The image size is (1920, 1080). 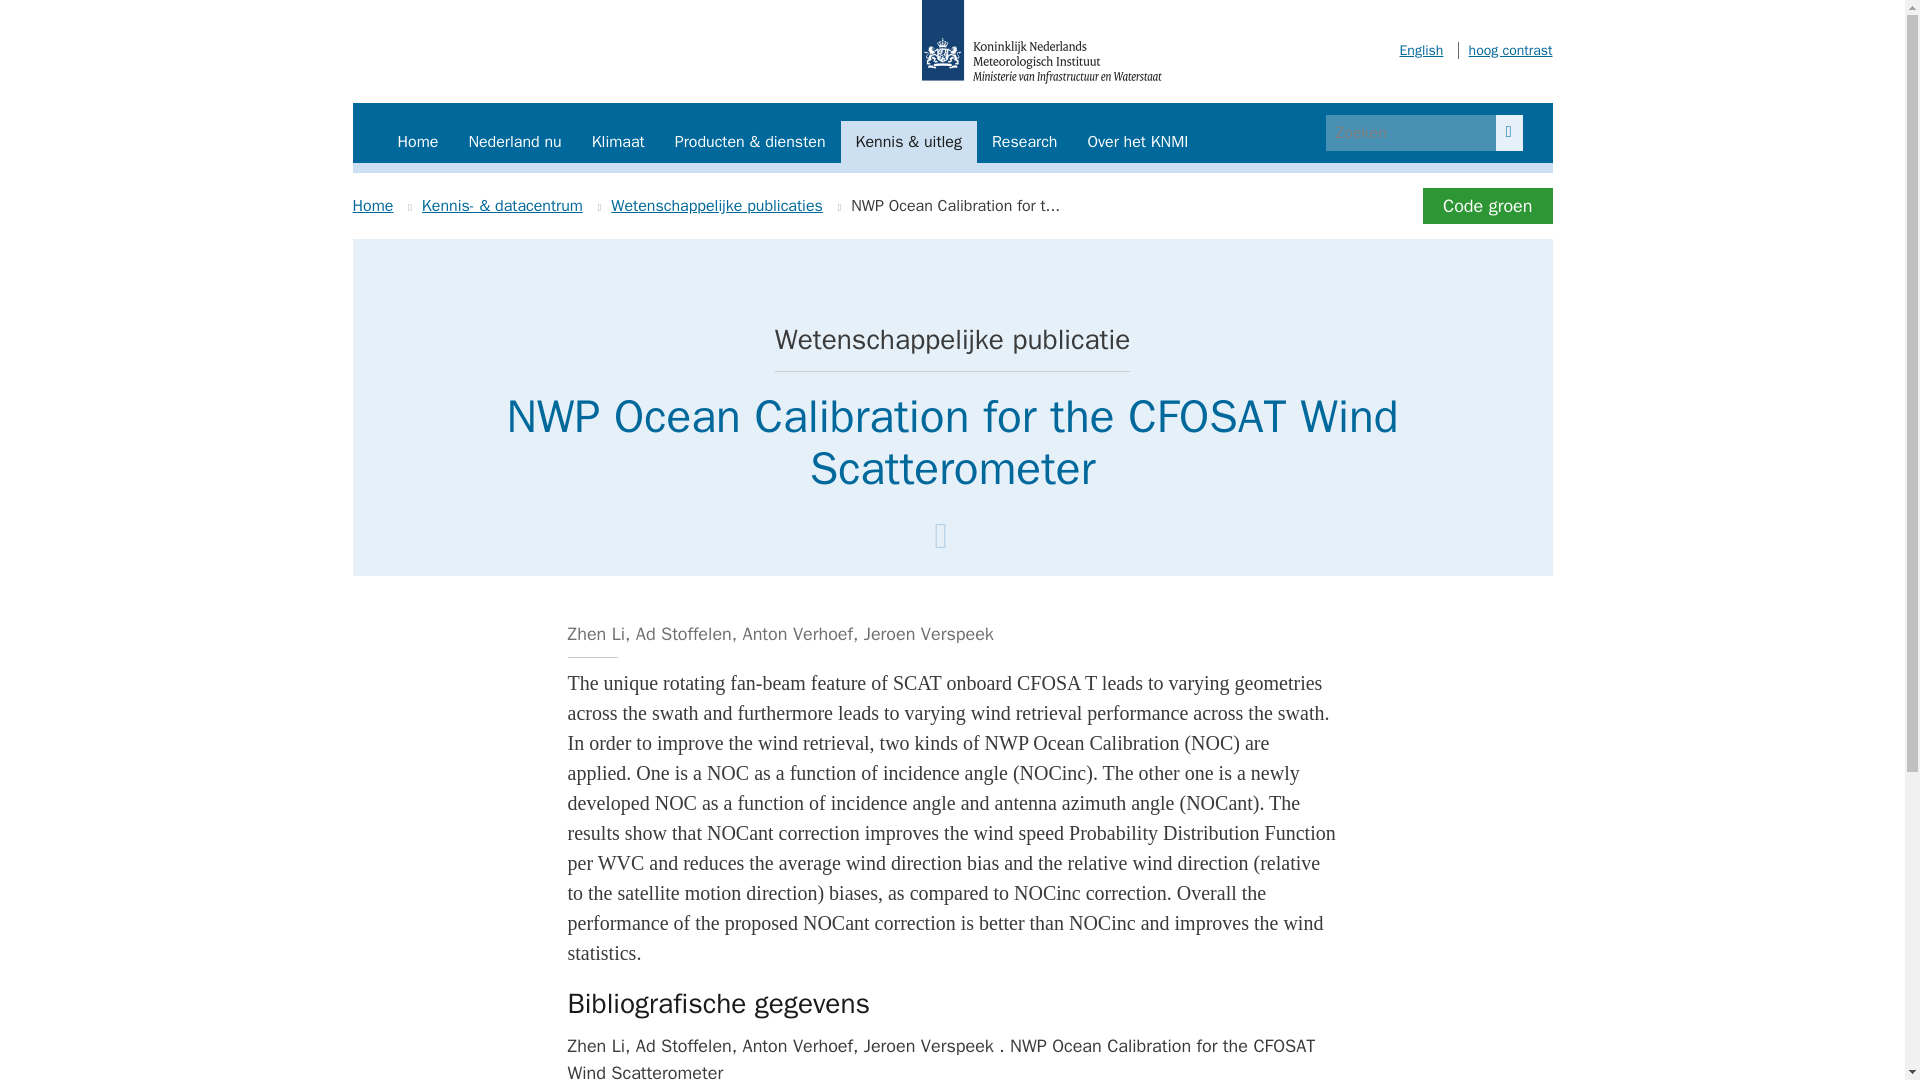 What do you see at coordinates (514, 142) in the screenshot?
I see `Nederland nu` at bounding box center [514, 142].